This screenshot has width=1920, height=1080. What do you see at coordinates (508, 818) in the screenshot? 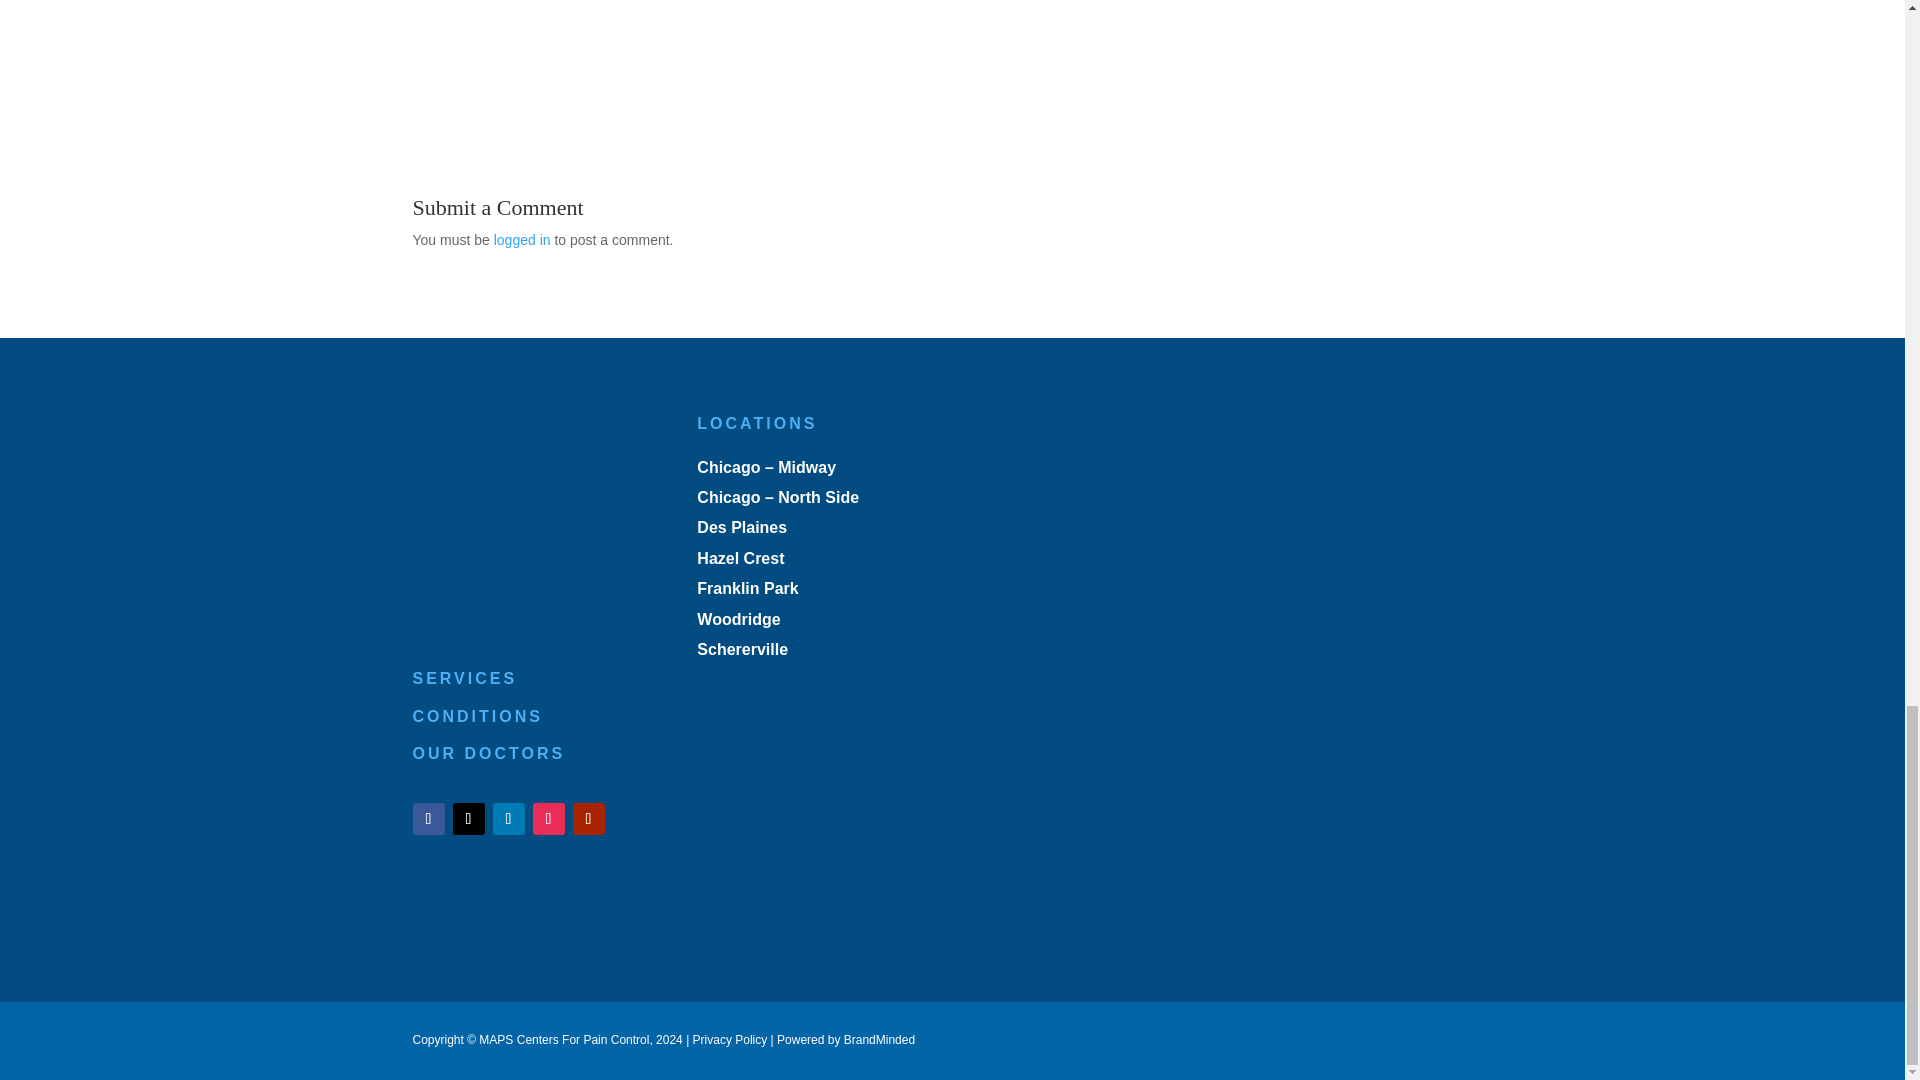
I see `Follow on LinkedIn` at bounding box center [508, 818].